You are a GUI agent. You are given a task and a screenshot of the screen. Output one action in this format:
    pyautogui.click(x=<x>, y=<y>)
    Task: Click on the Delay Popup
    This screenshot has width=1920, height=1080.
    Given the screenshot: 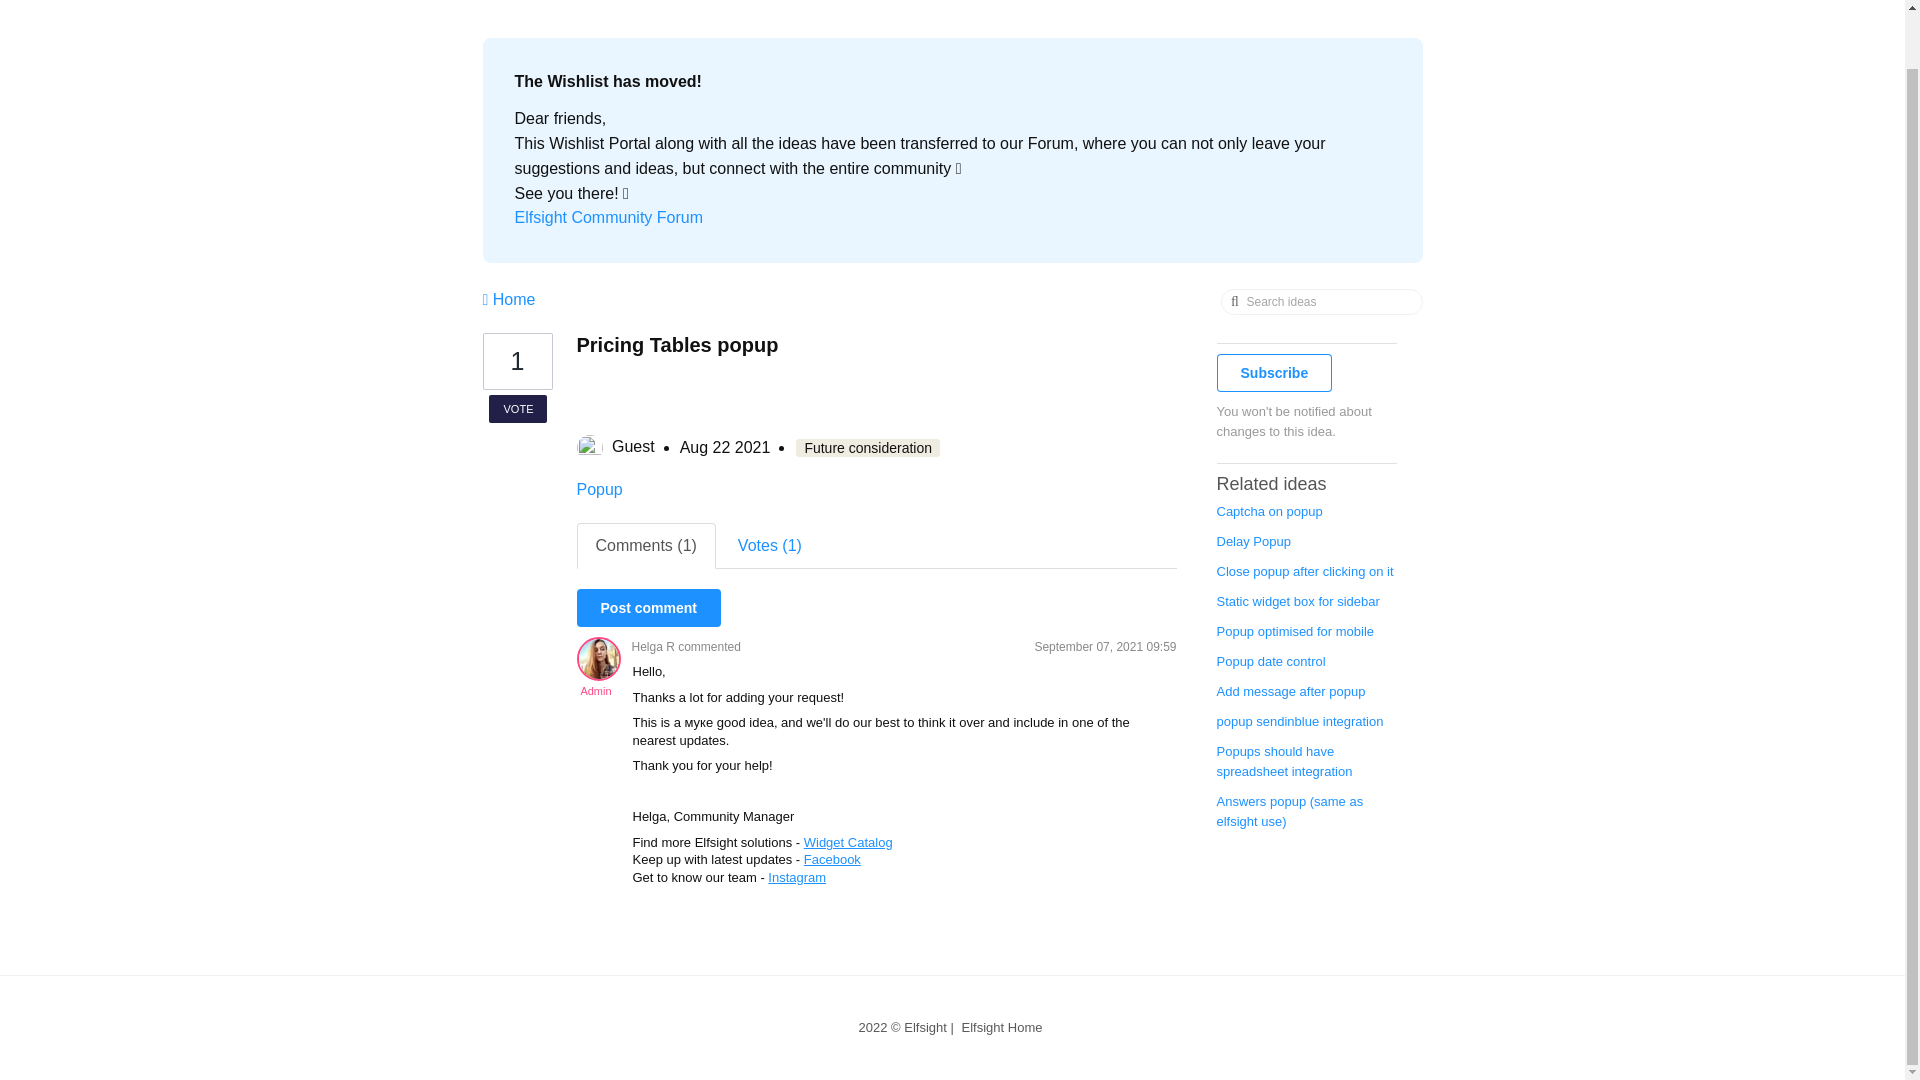 What is the action you would take?
    pyautogui.click(x=1252, y=540)
    